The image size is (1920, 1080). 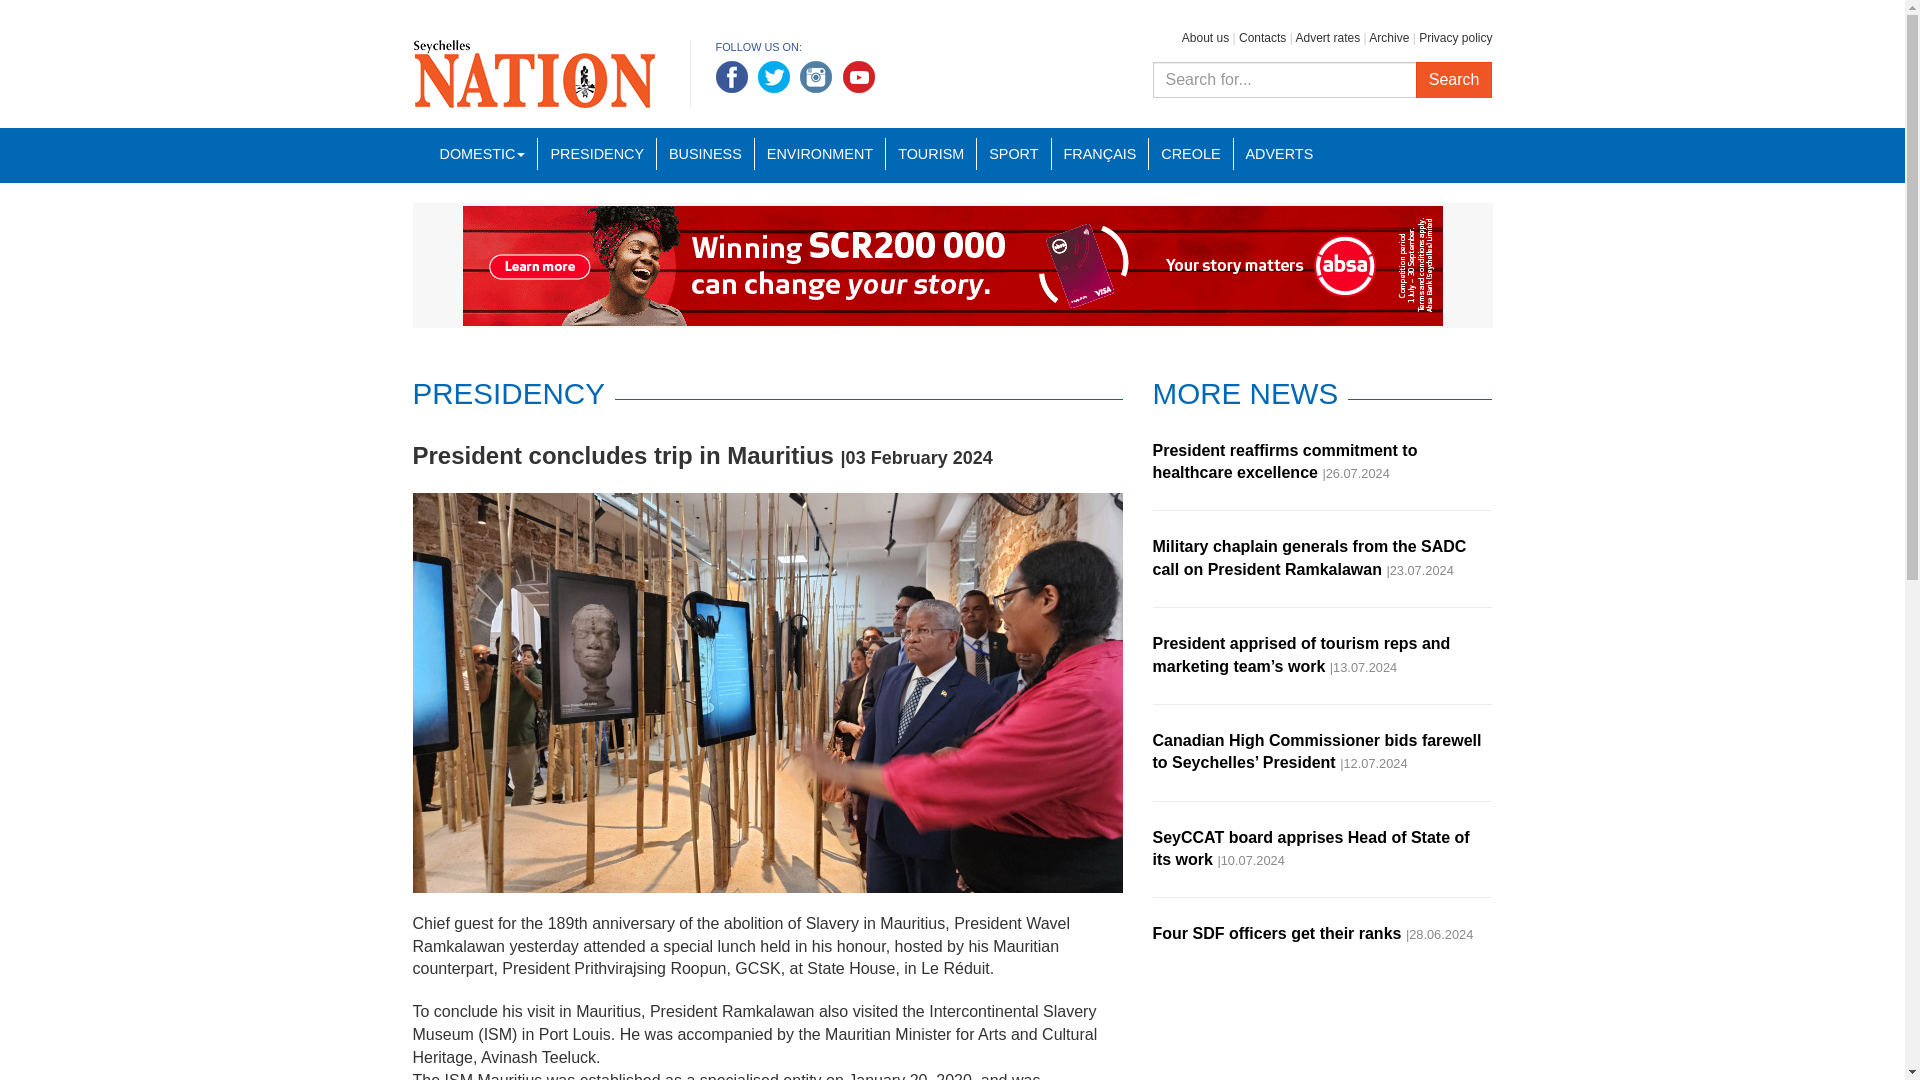 What do you see at coordinates (820, 154) in the screenshot?
I see `ENVIRONMENT` at bounding box center [820, 154].